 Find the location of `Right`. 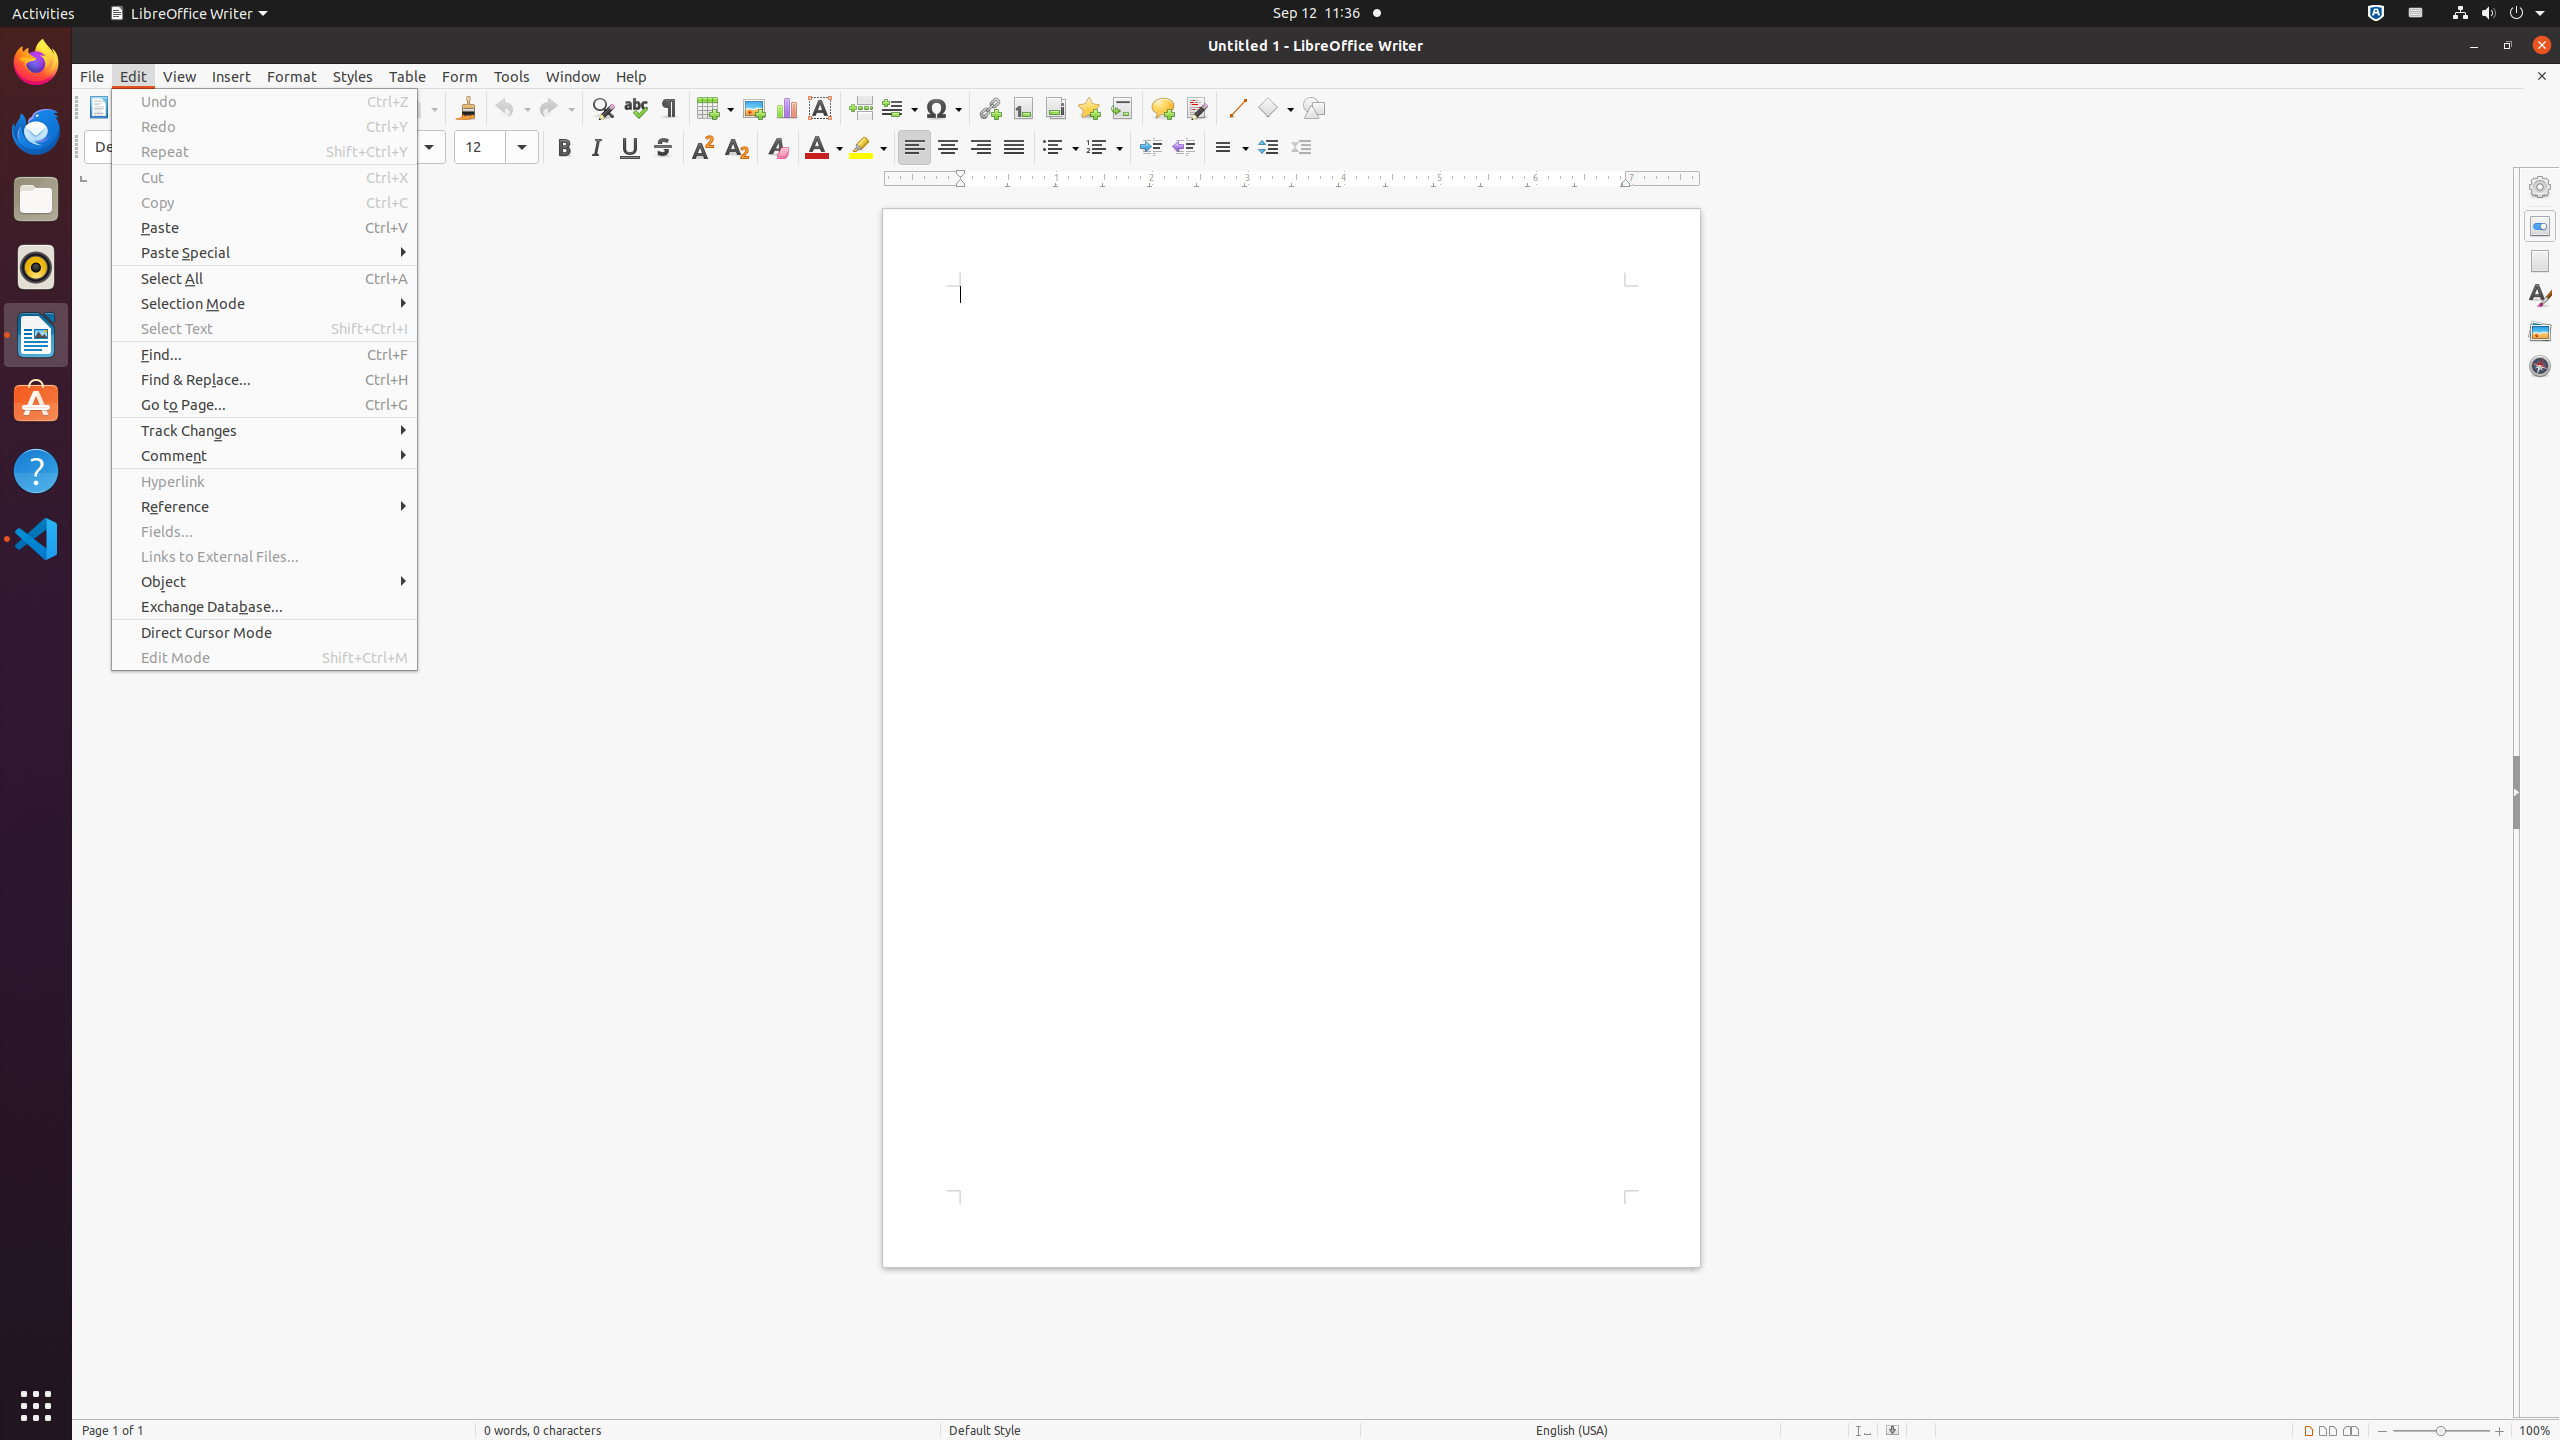

Right is located at coordinates (980, 148).